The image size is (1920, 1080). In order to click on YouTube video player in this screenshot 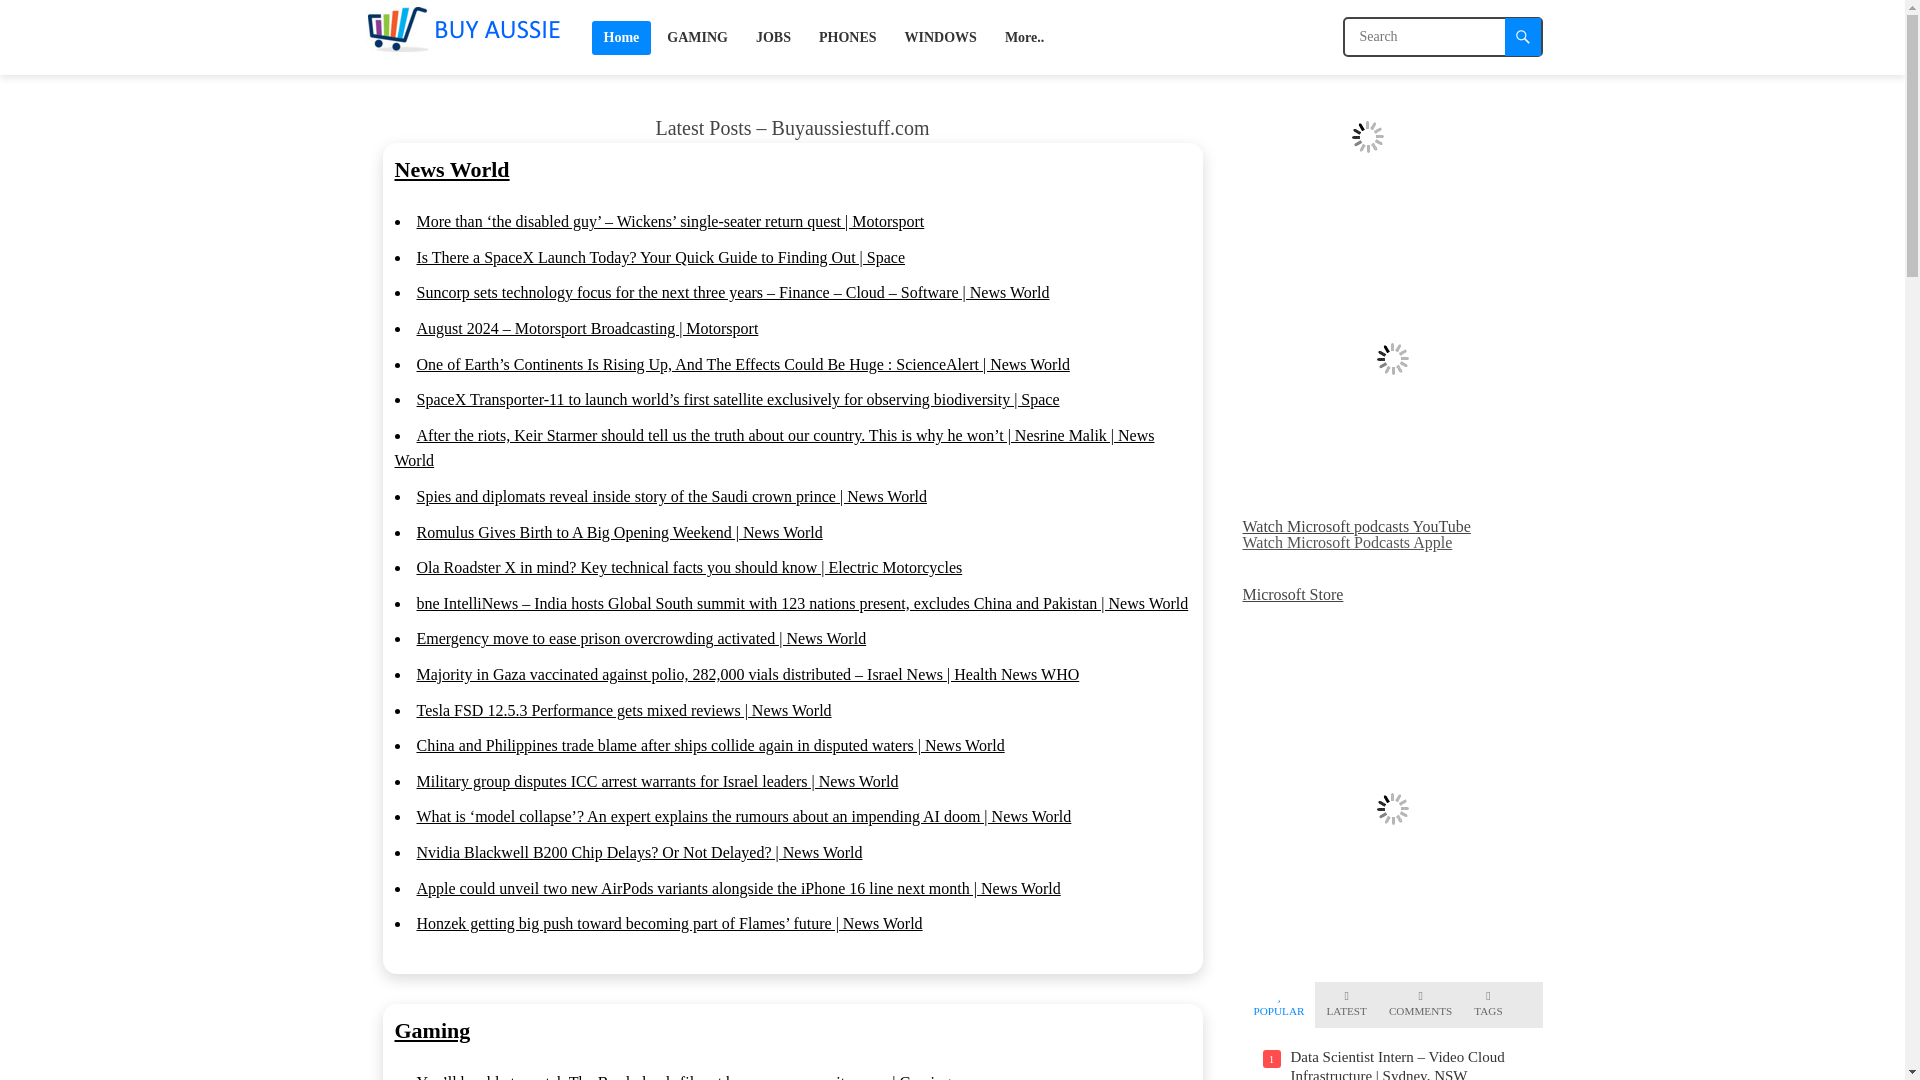, I will do `click(1392, 358)`.